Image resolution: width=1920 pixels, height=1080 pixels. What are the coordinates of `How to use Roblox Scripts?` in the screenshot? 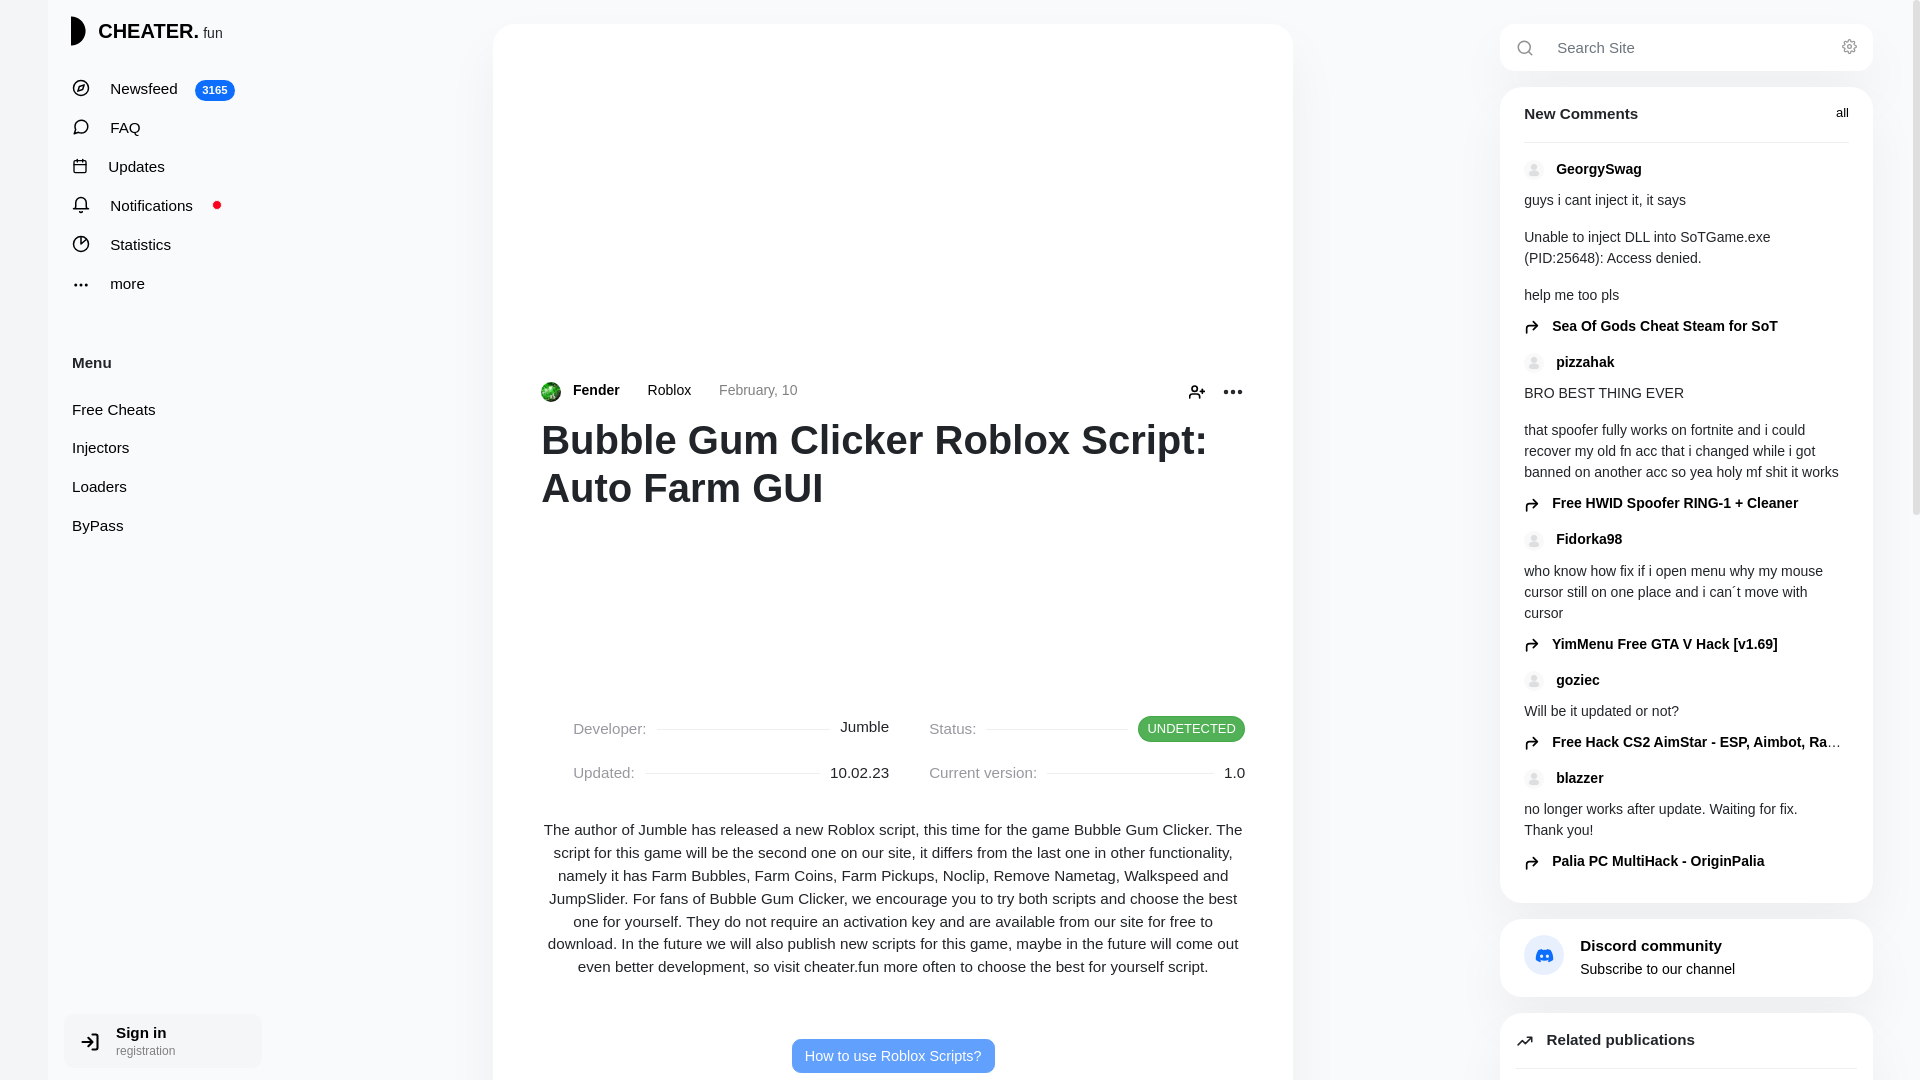 It's located at (153, 128).